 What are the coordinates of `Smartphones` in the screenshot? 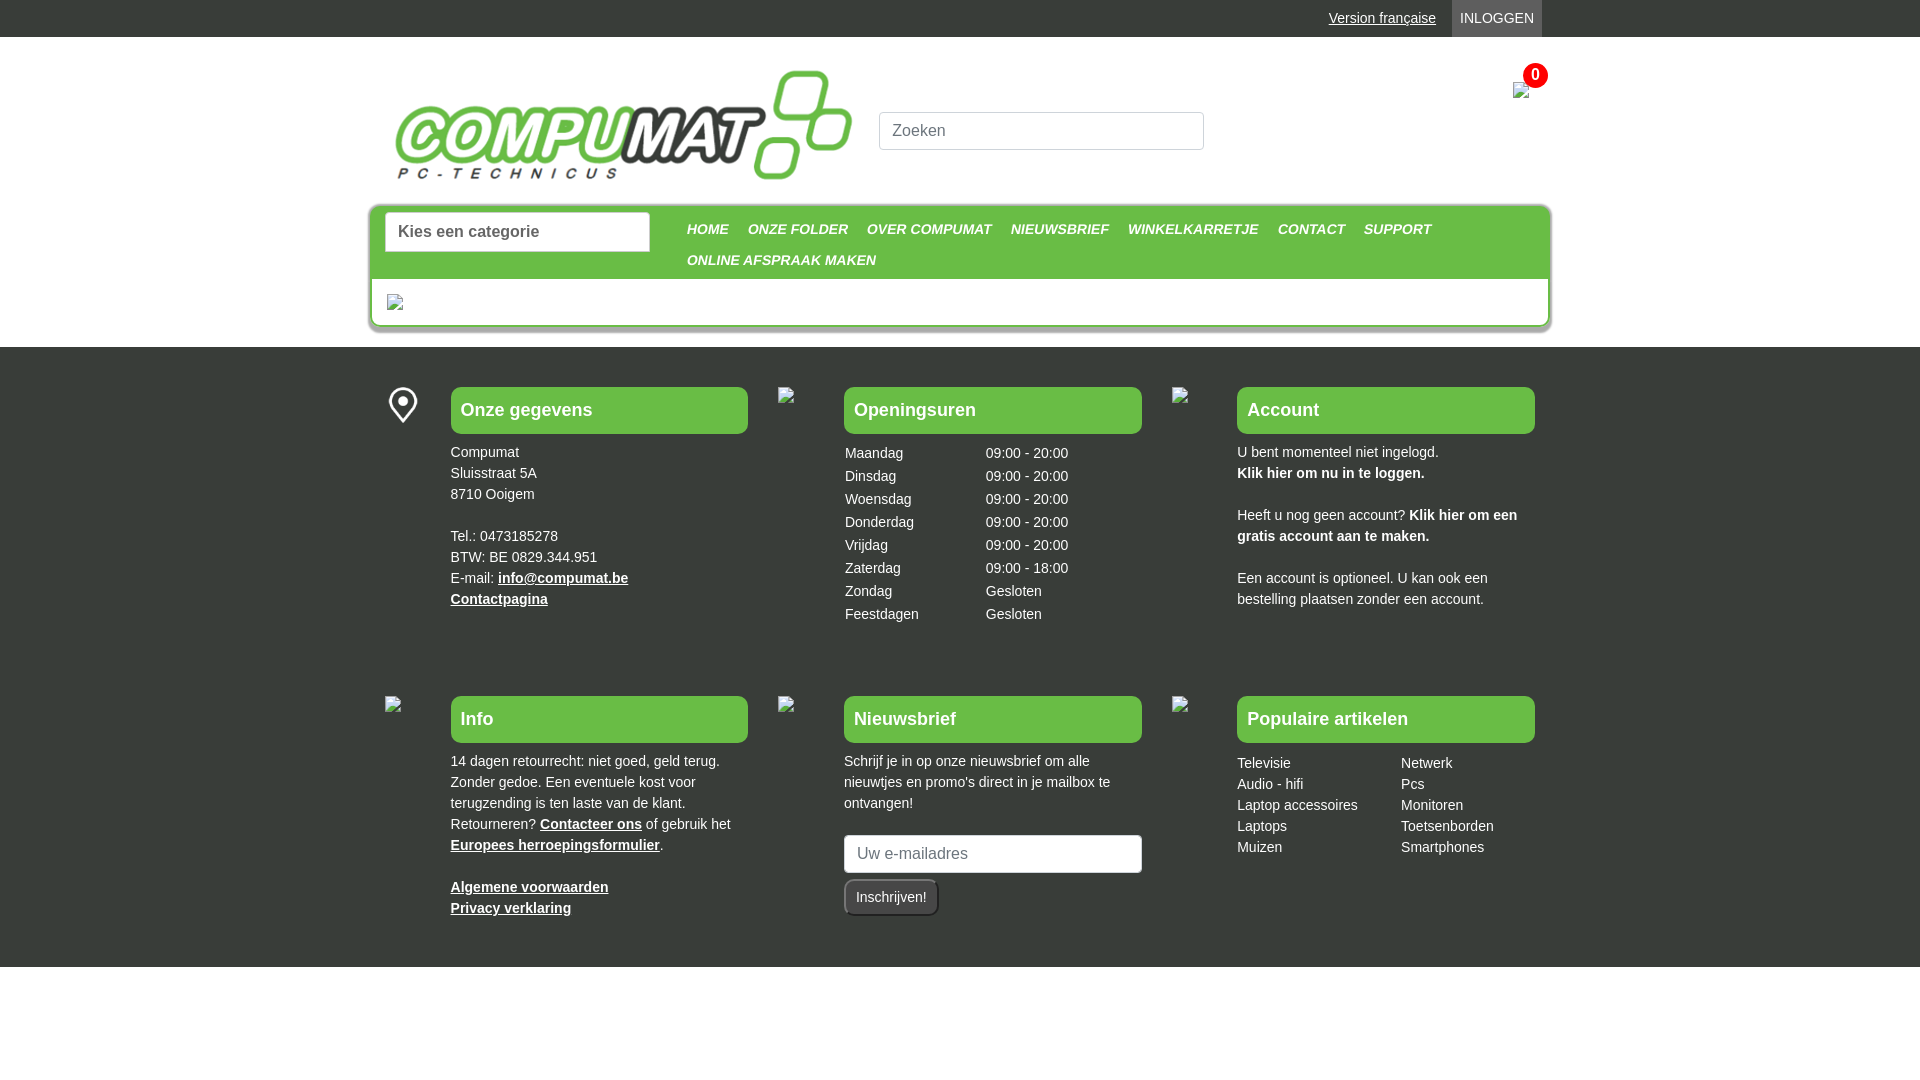 It's located at (1442, 847).